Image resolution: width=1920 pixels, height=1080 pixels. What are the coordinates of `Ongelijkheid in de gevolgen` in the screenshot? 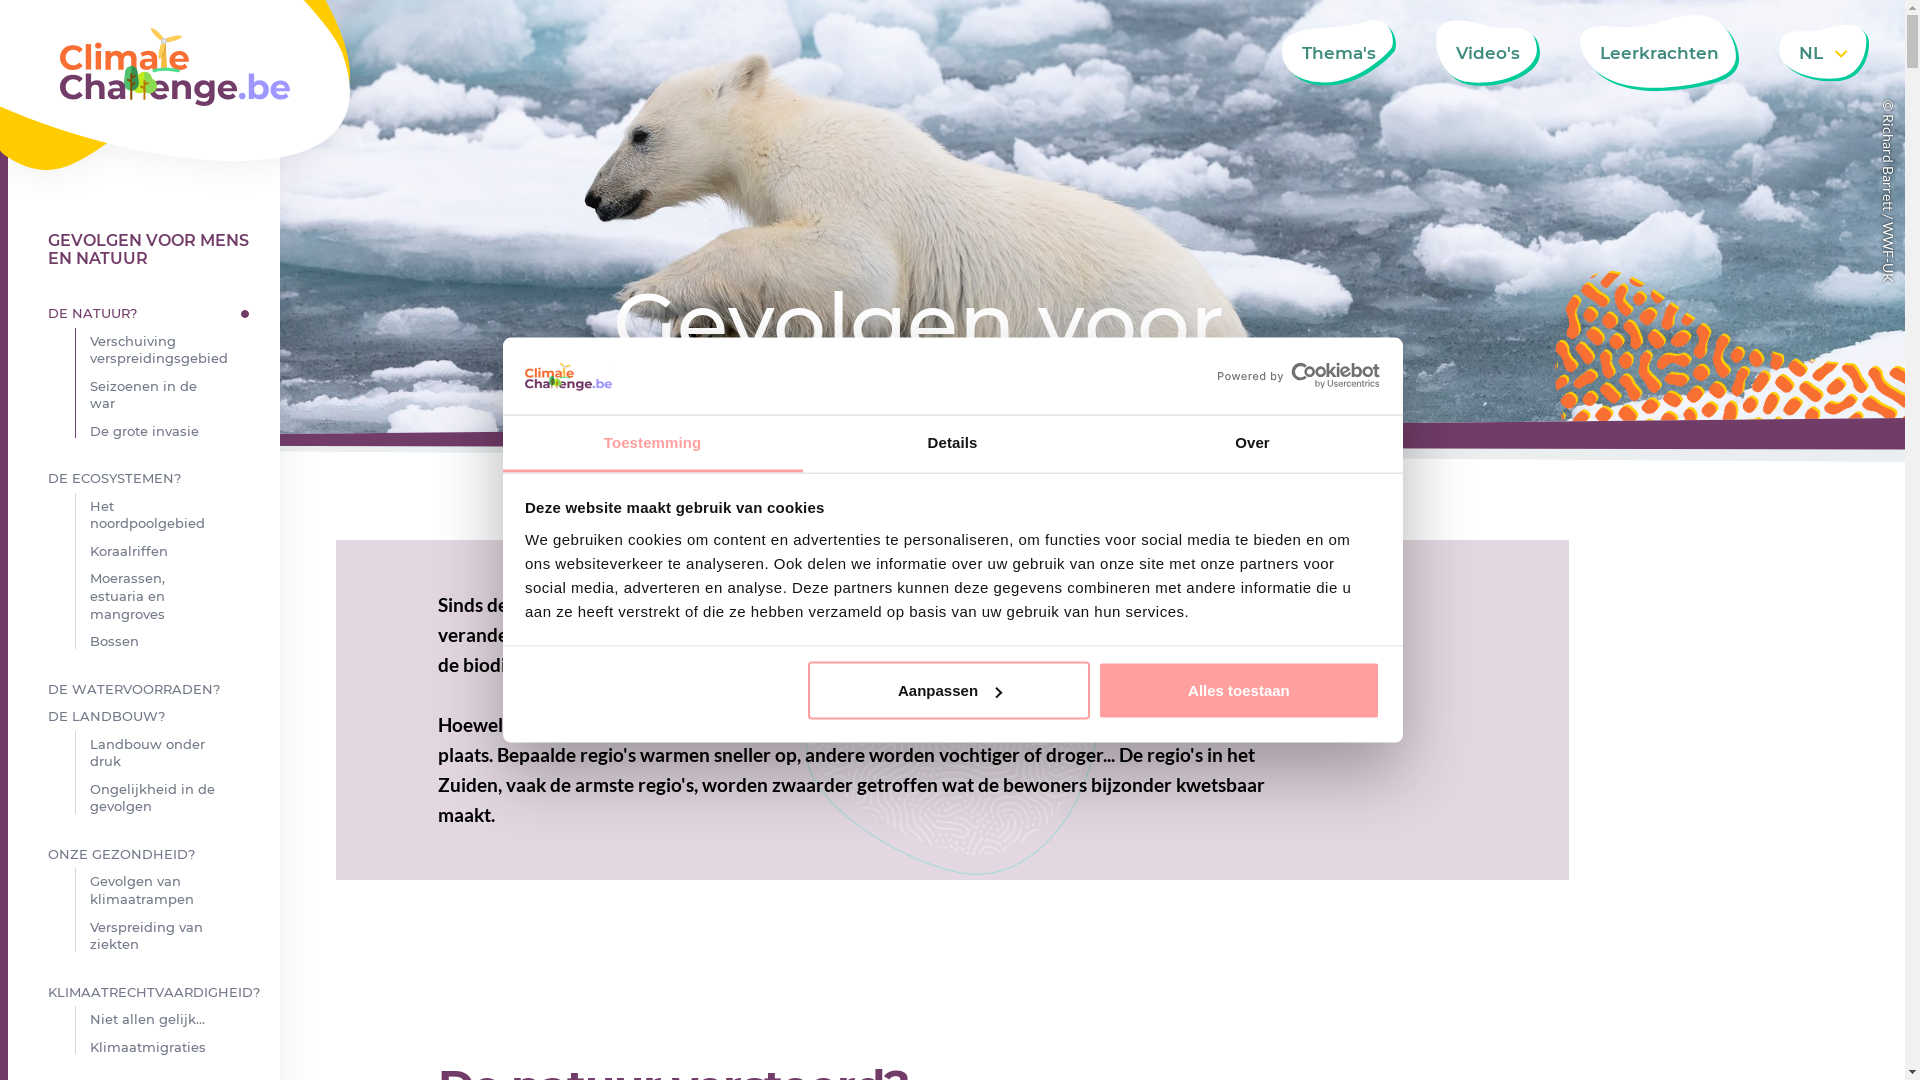 It's located at (174, 798).